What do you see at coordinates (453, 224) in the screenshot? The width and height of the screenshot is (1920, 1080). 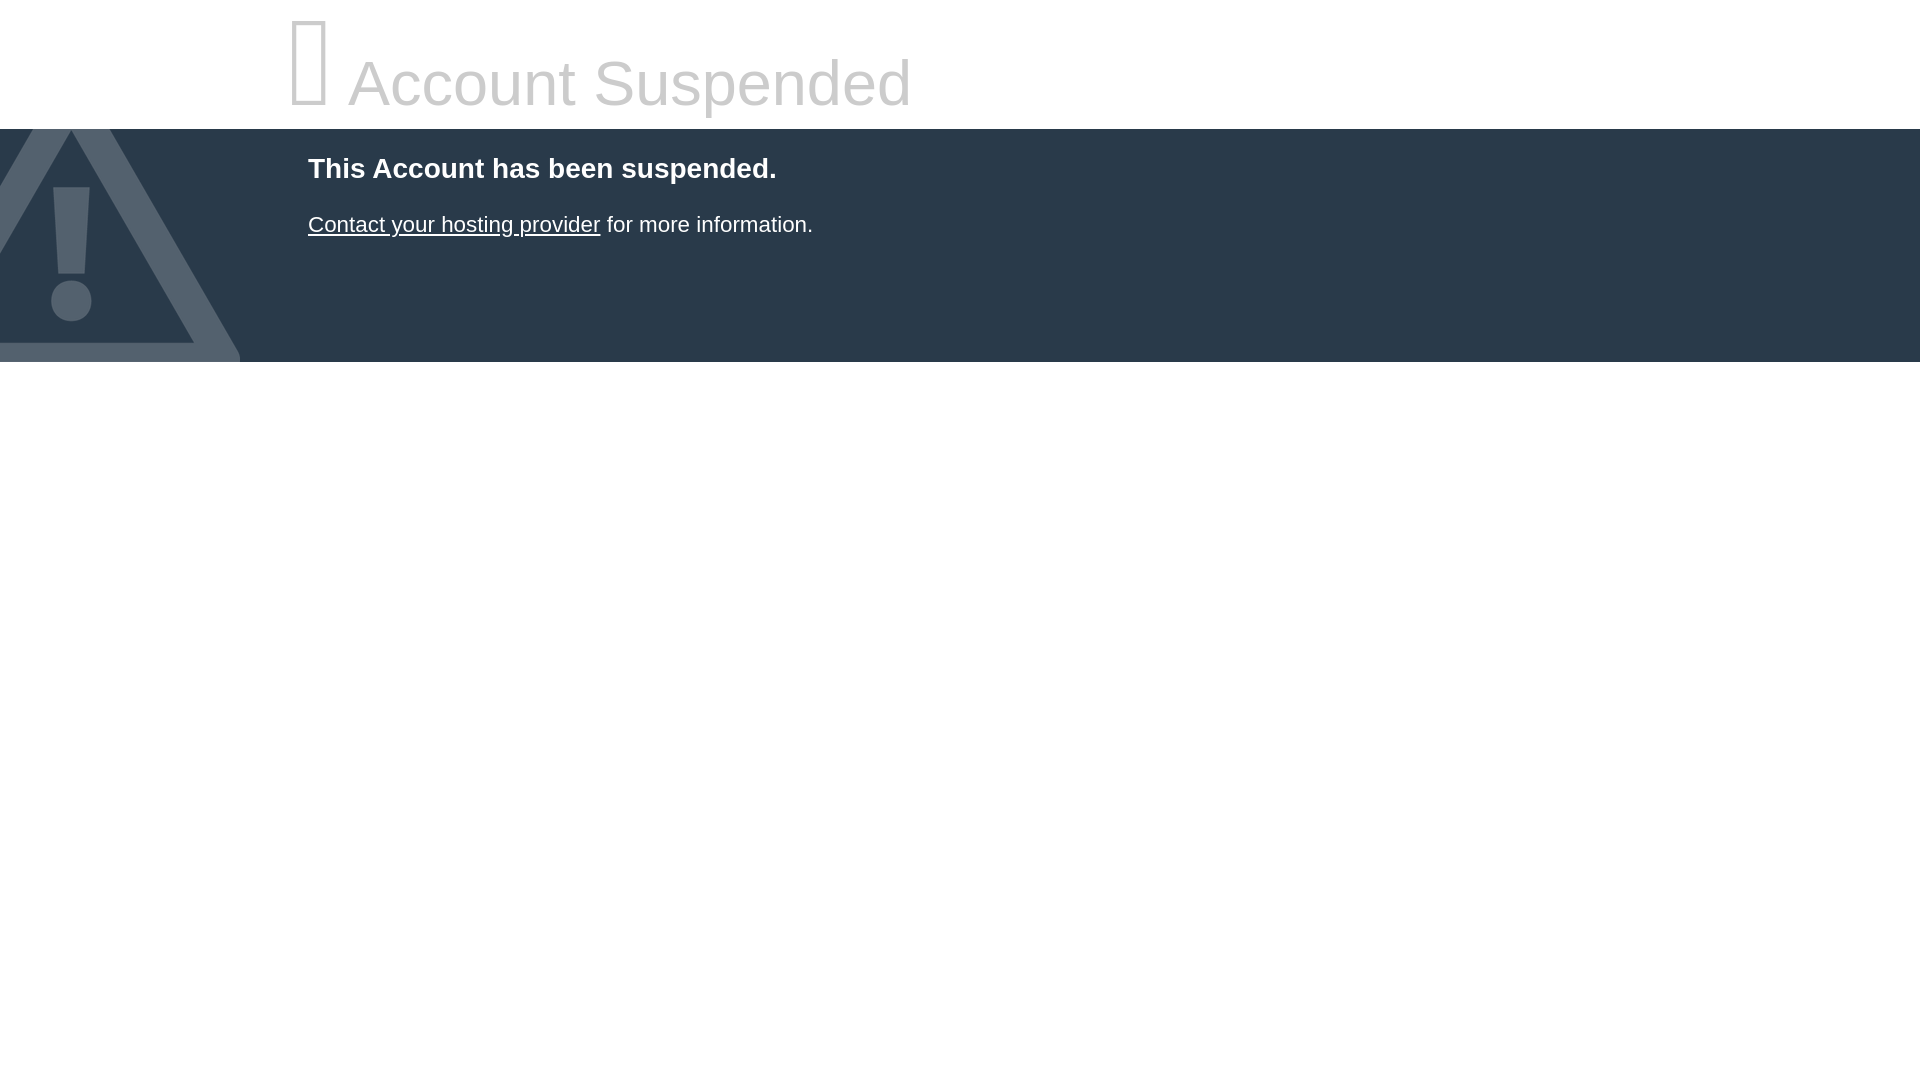 I see `Contact your hosting provider` at bounding box center [453, 224].